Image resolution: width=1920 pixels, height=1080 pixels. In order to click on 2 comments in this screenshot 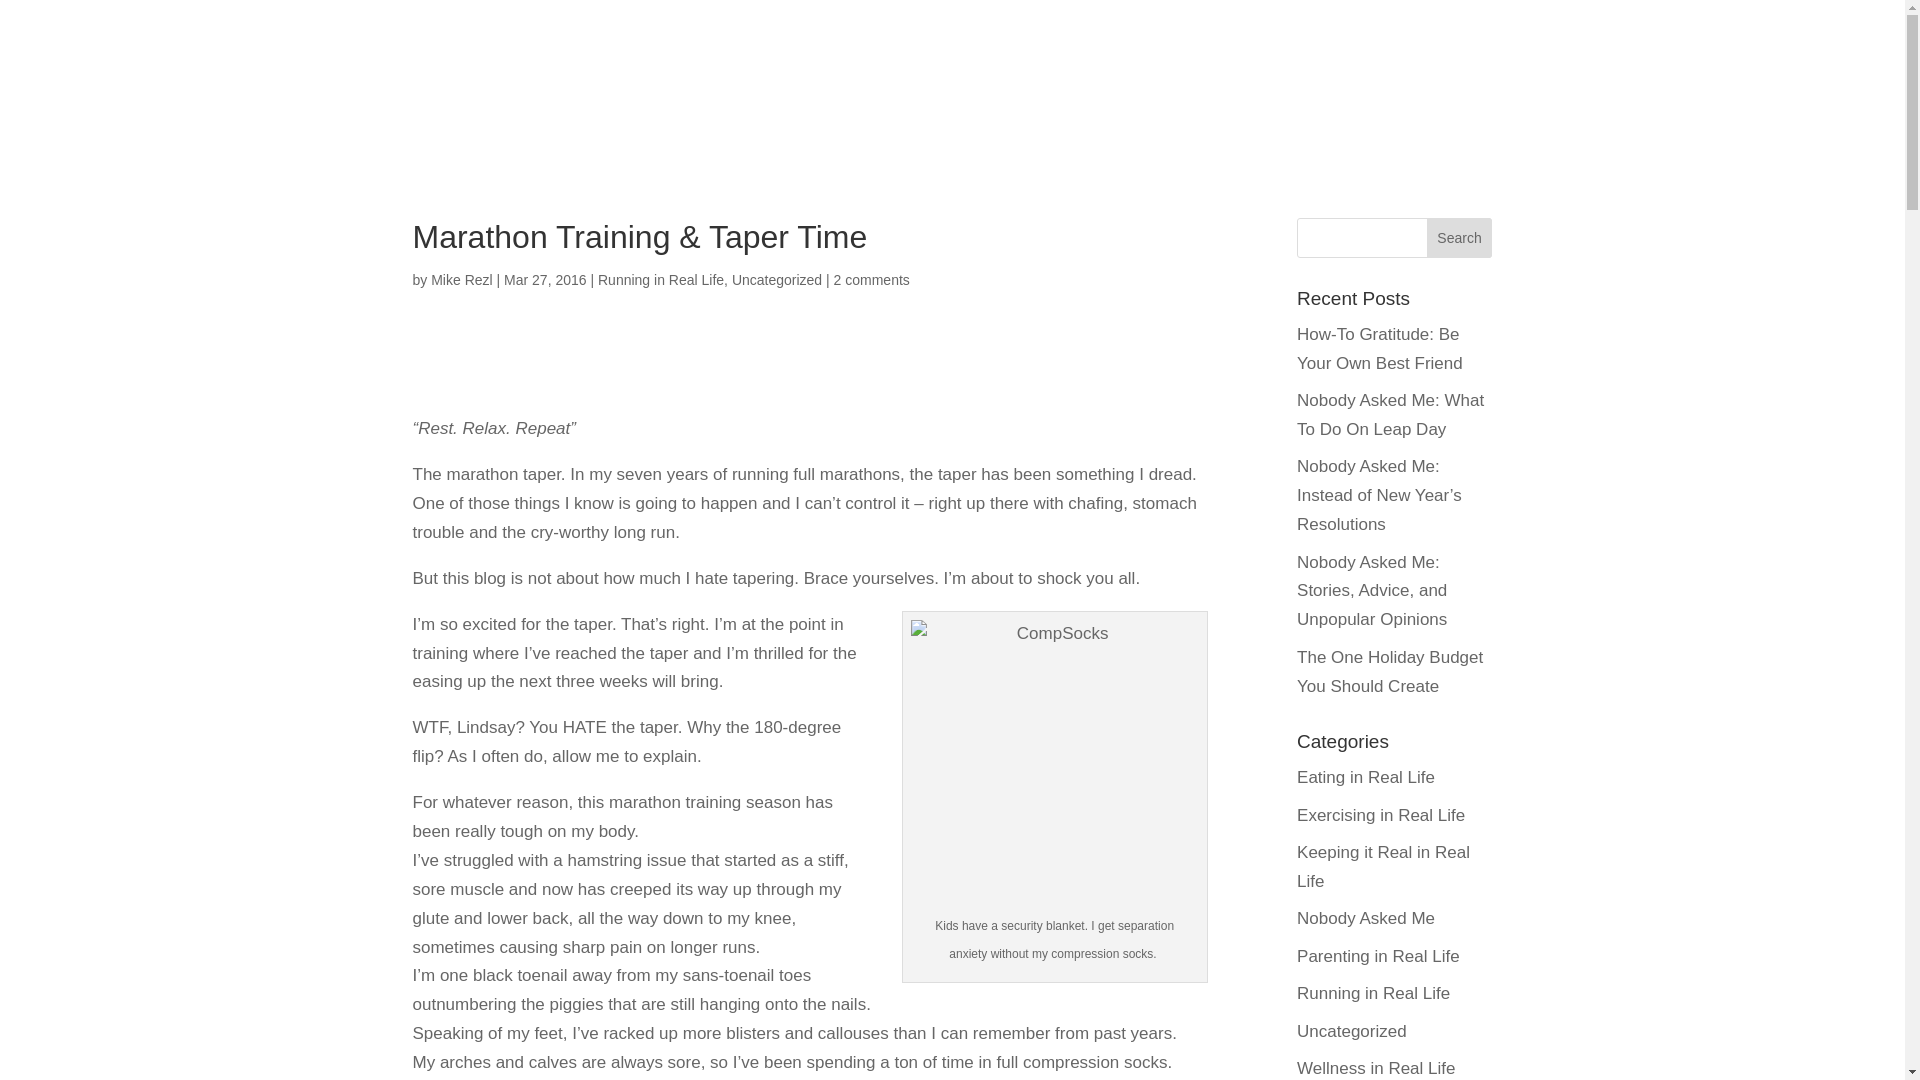, I will do `click(872, 280)`.